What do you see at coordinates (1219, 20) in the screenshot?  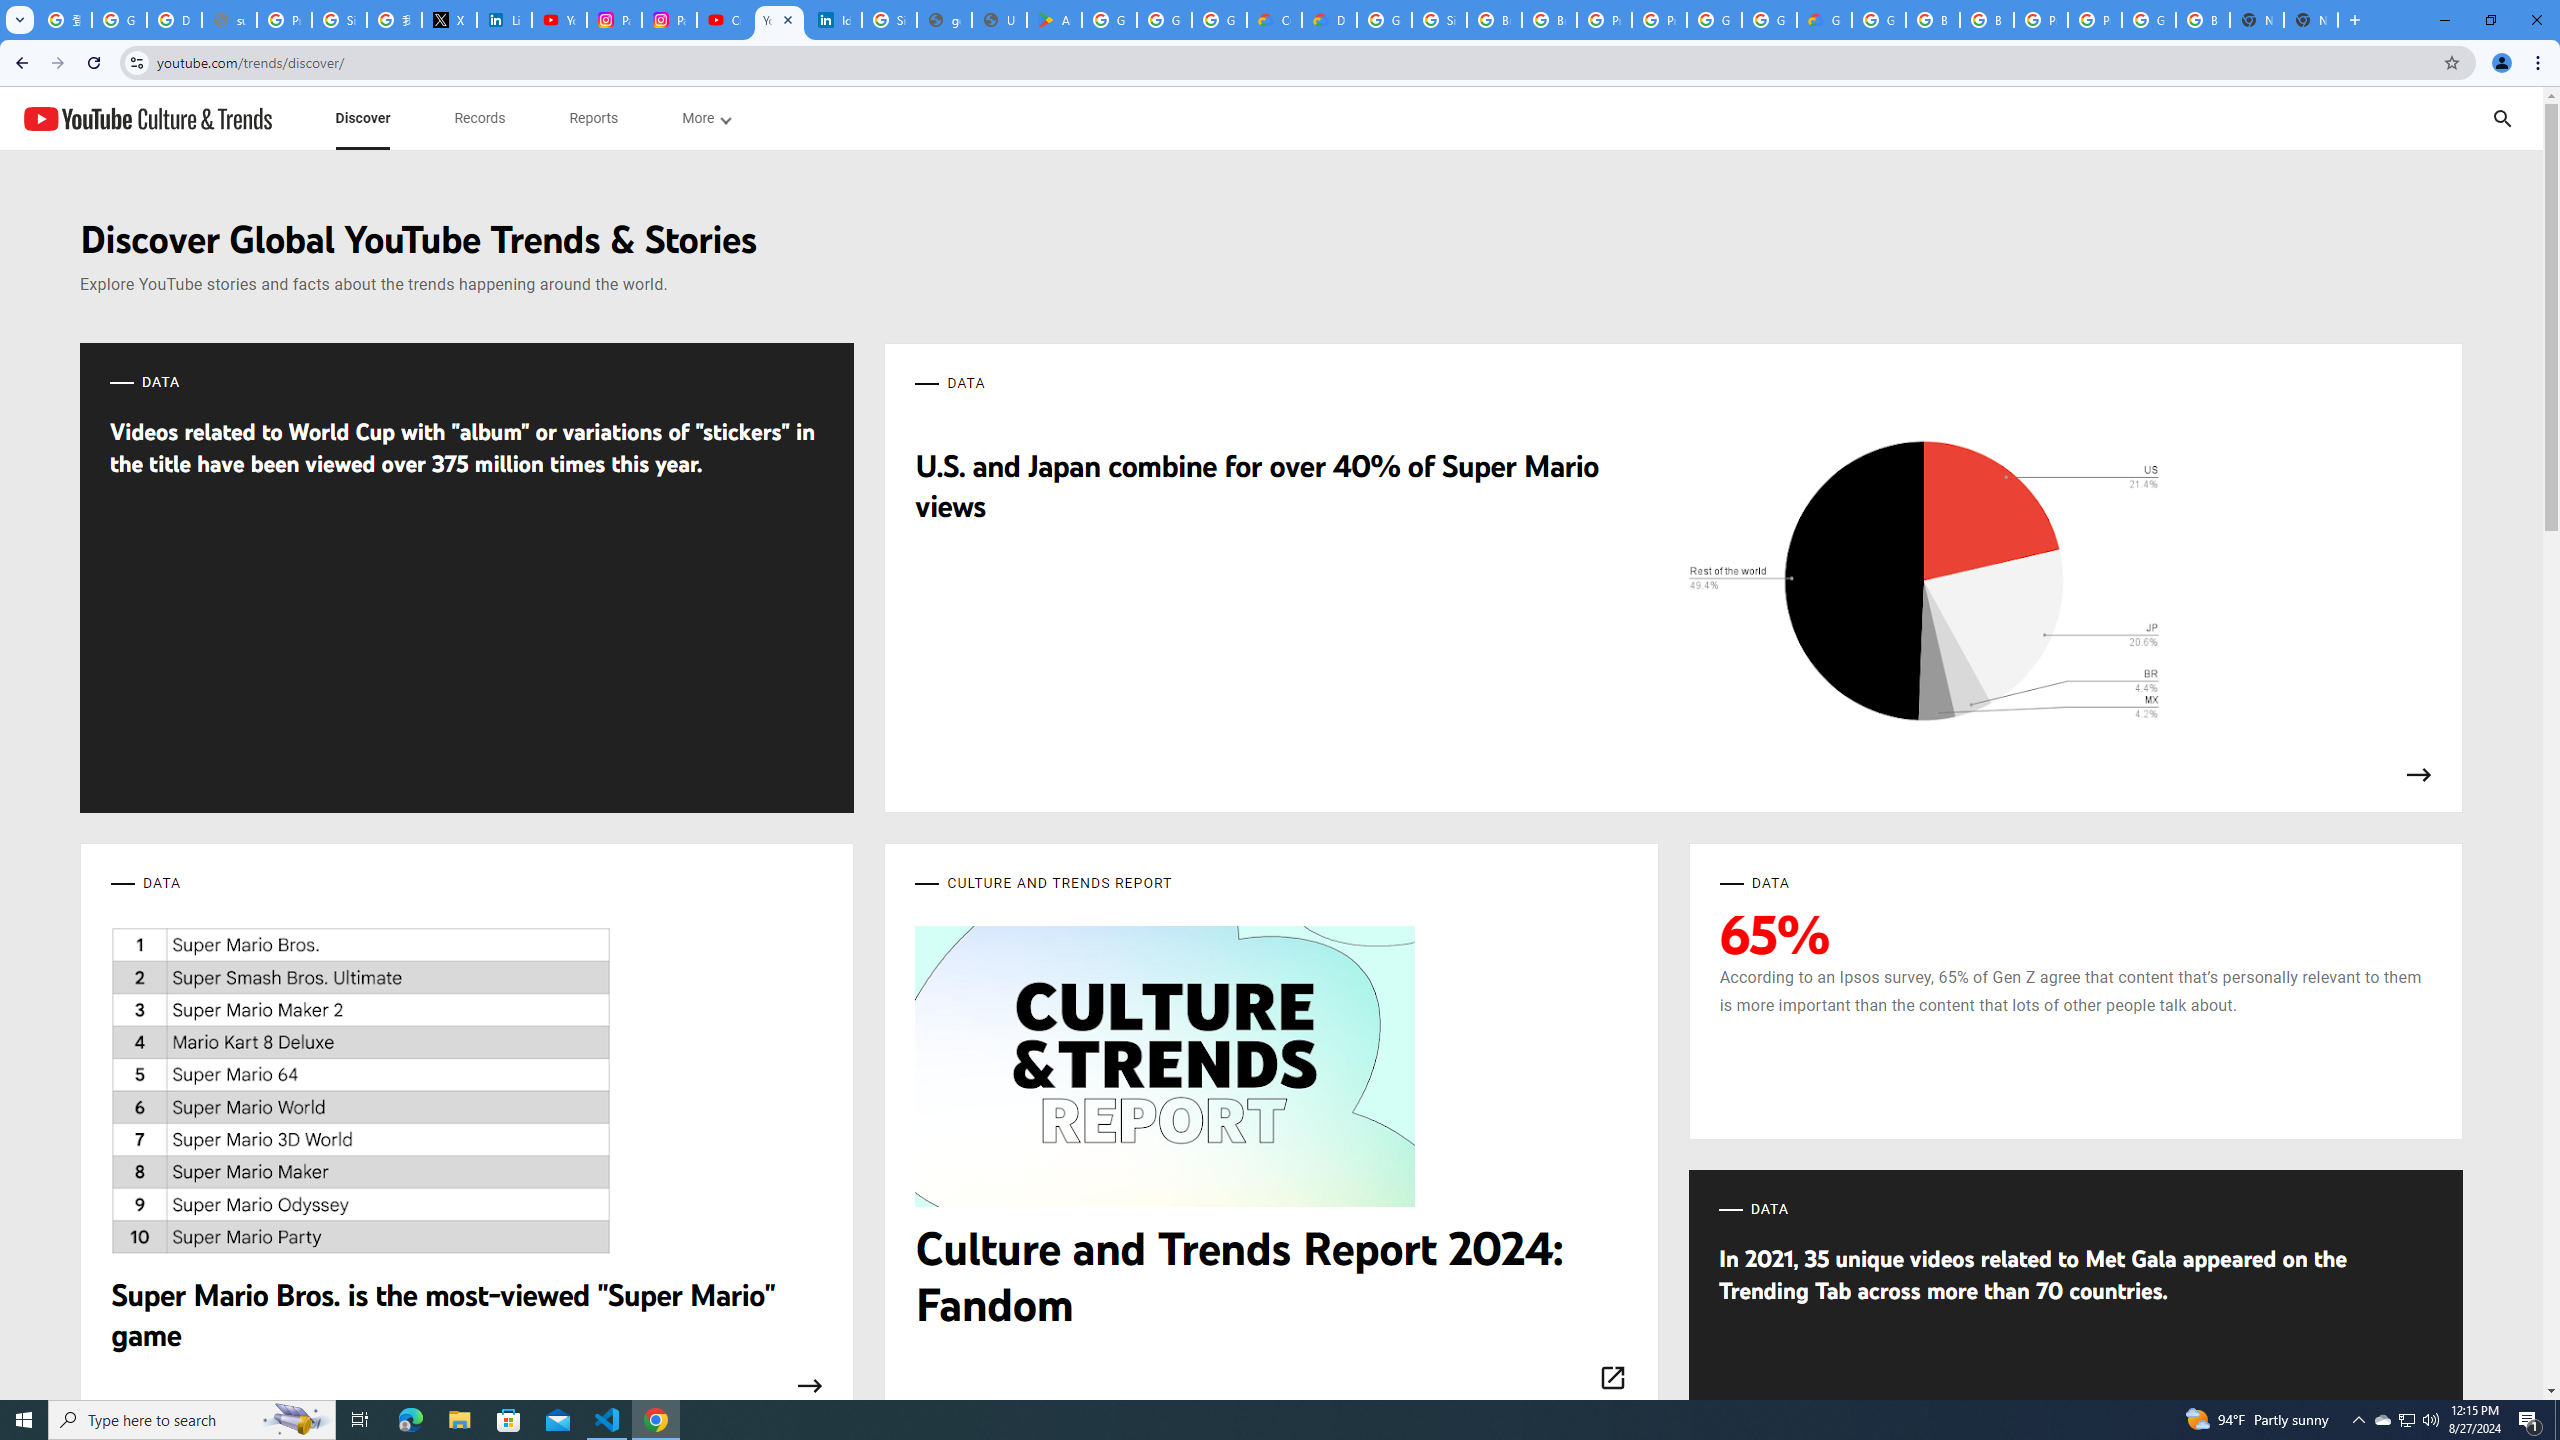 I see `Google Workspace - Specific Terms` at bounding box center [1219, 20].